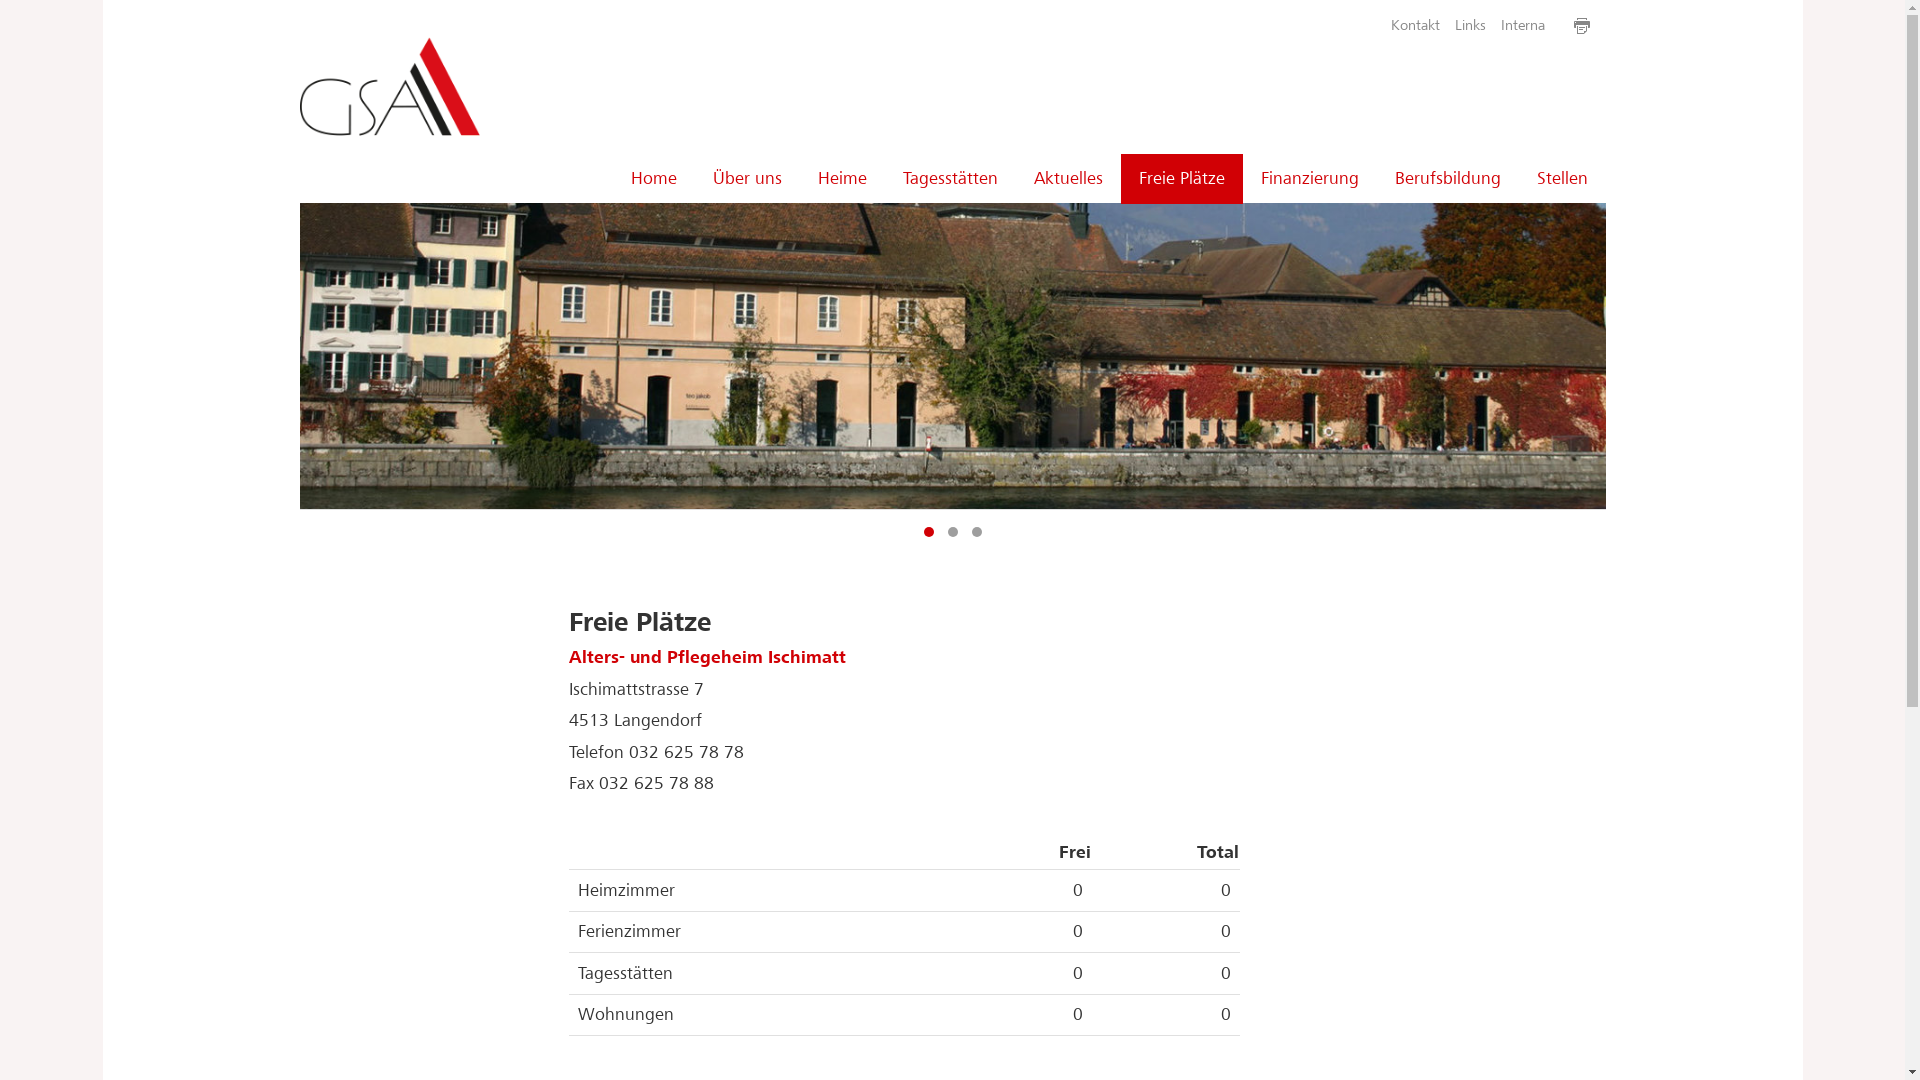 Image resolution: width=1920 pixels, height=1080 pixels. What do you see at coordinates (1447, 179) in the screenshot?
I see `Berufsbildung` at bounding box center [1447, 179].